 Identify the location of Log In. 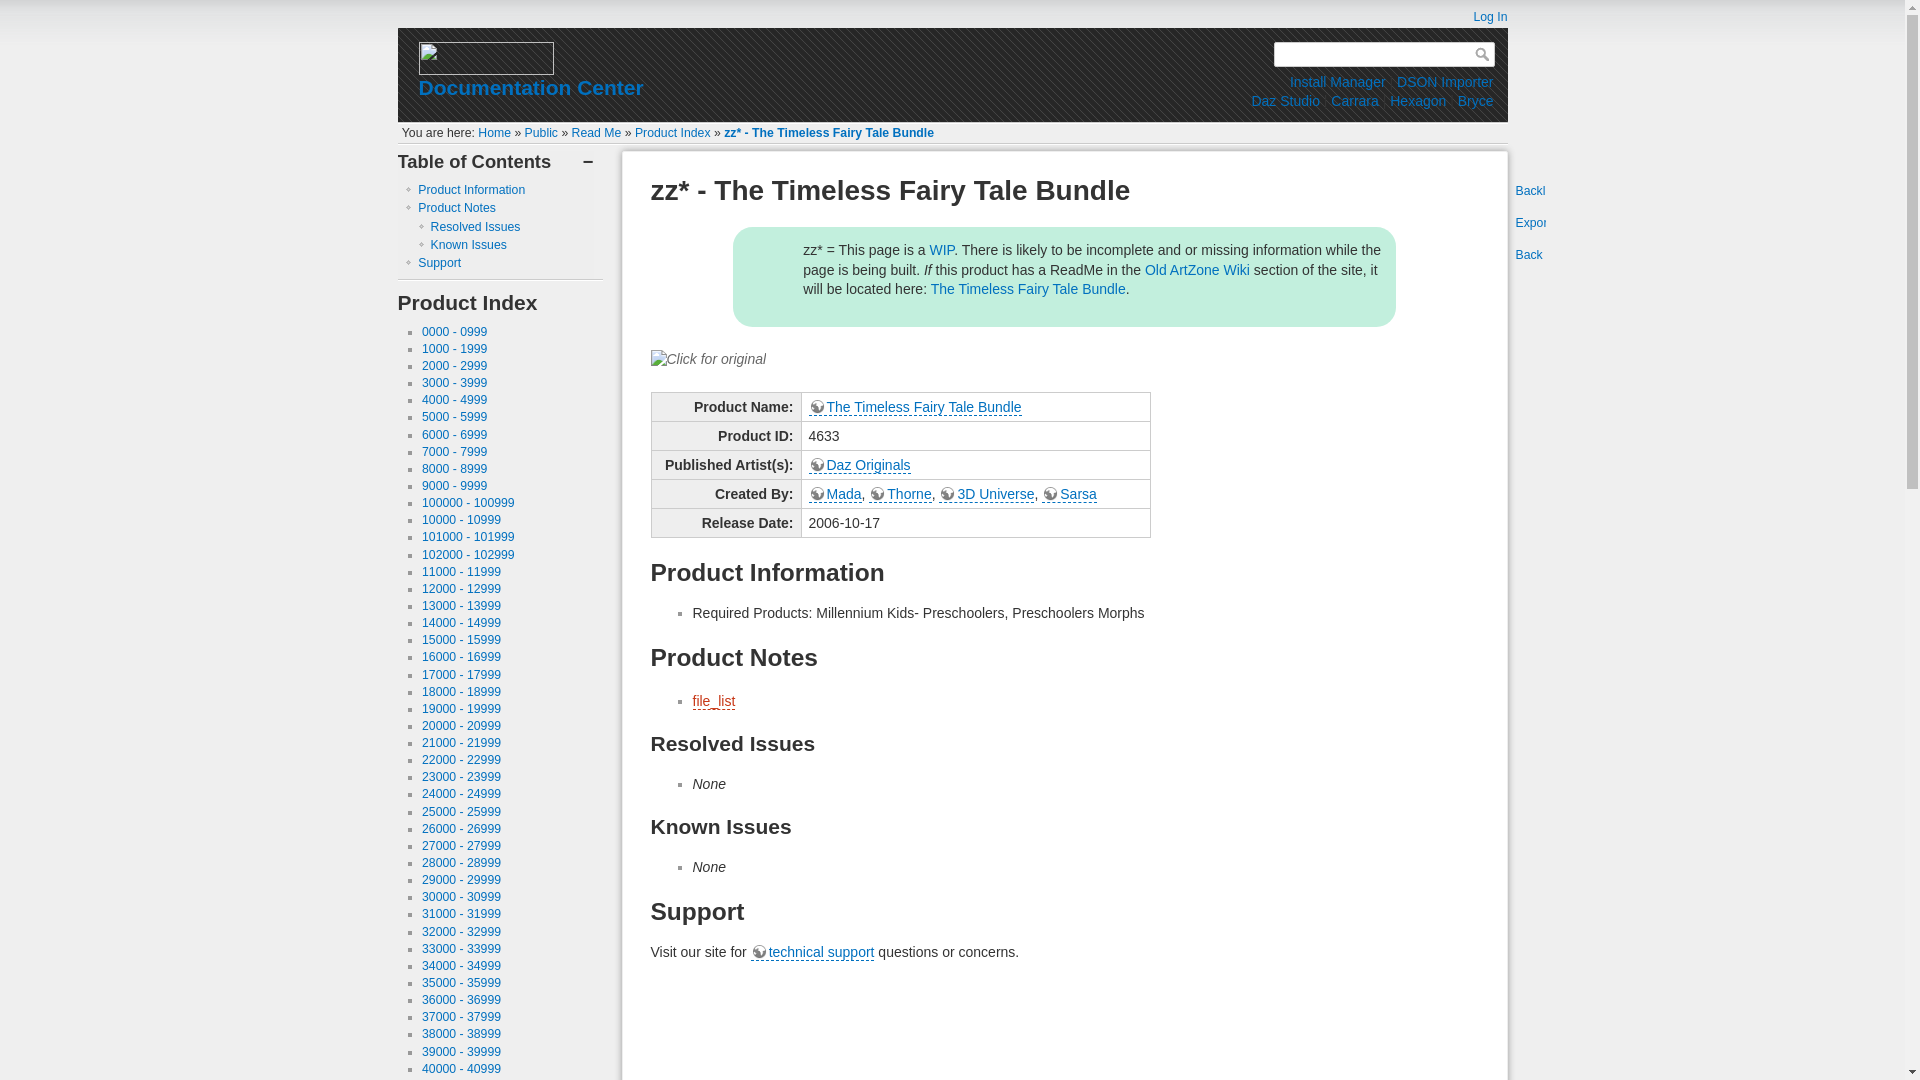
(1480, 16).